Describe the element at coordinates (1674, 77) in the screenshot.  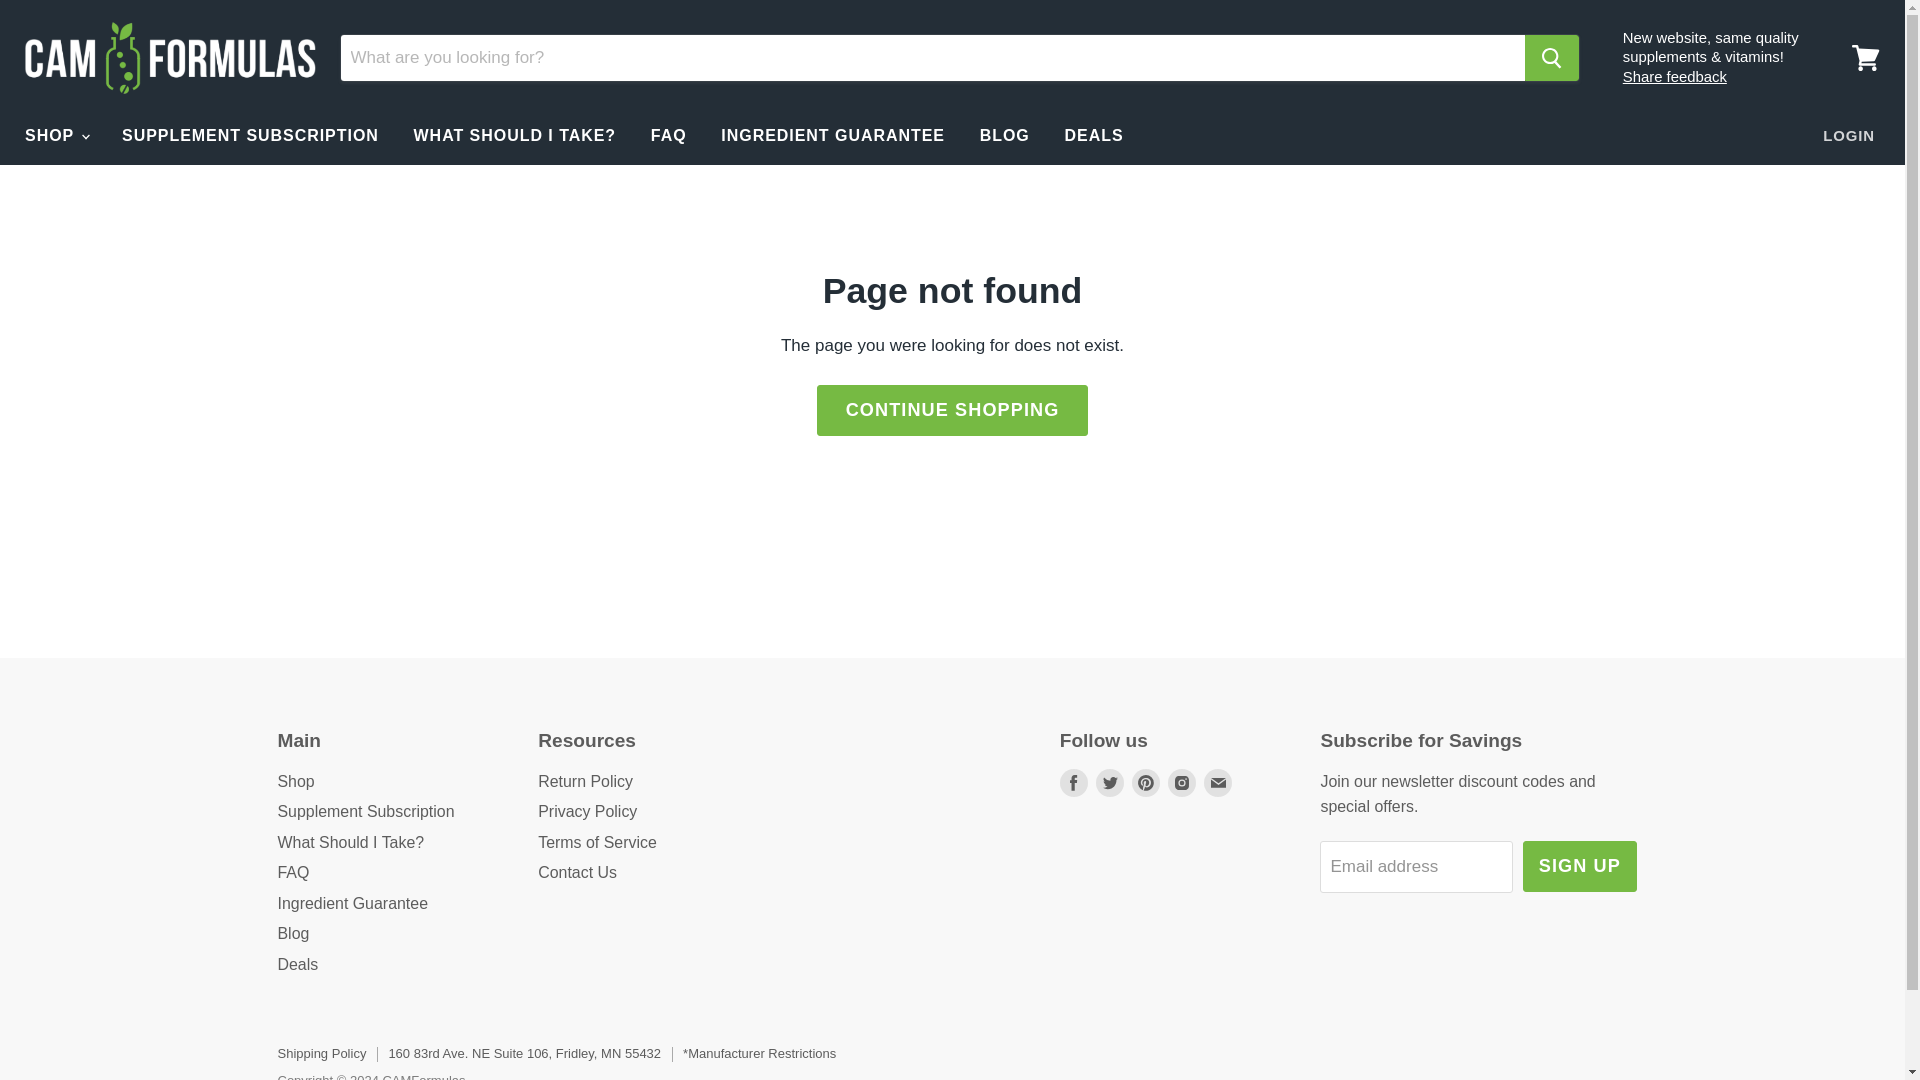
I see `Share feedback` at that location.